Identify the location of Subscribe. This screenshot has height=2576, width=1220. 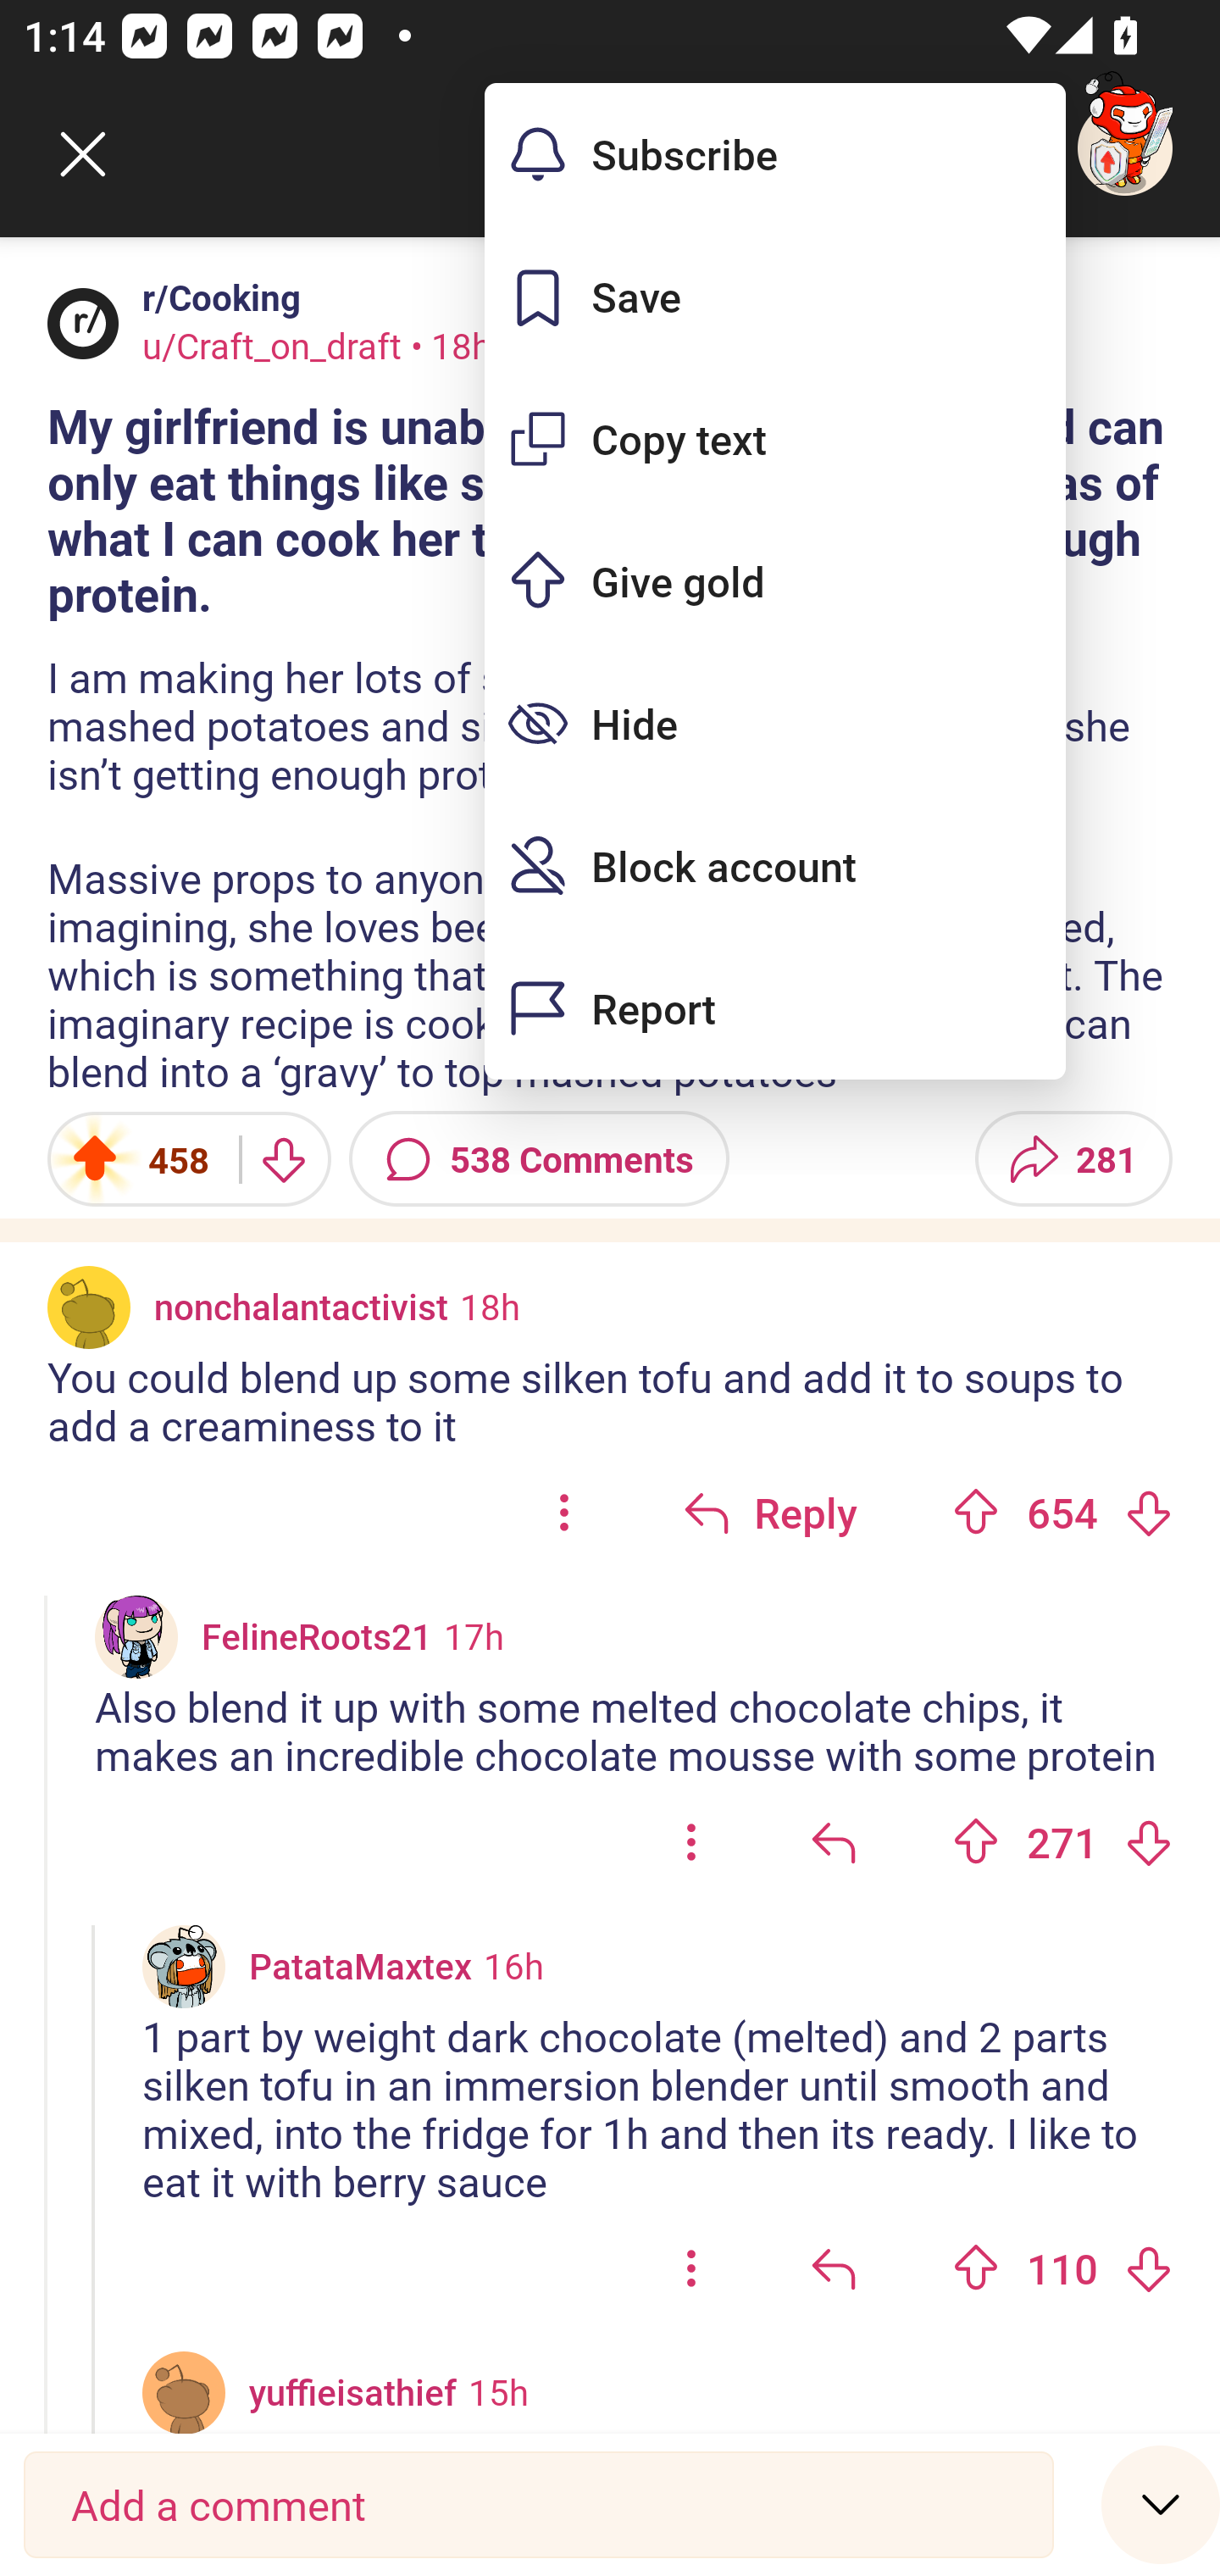
(774, 154).